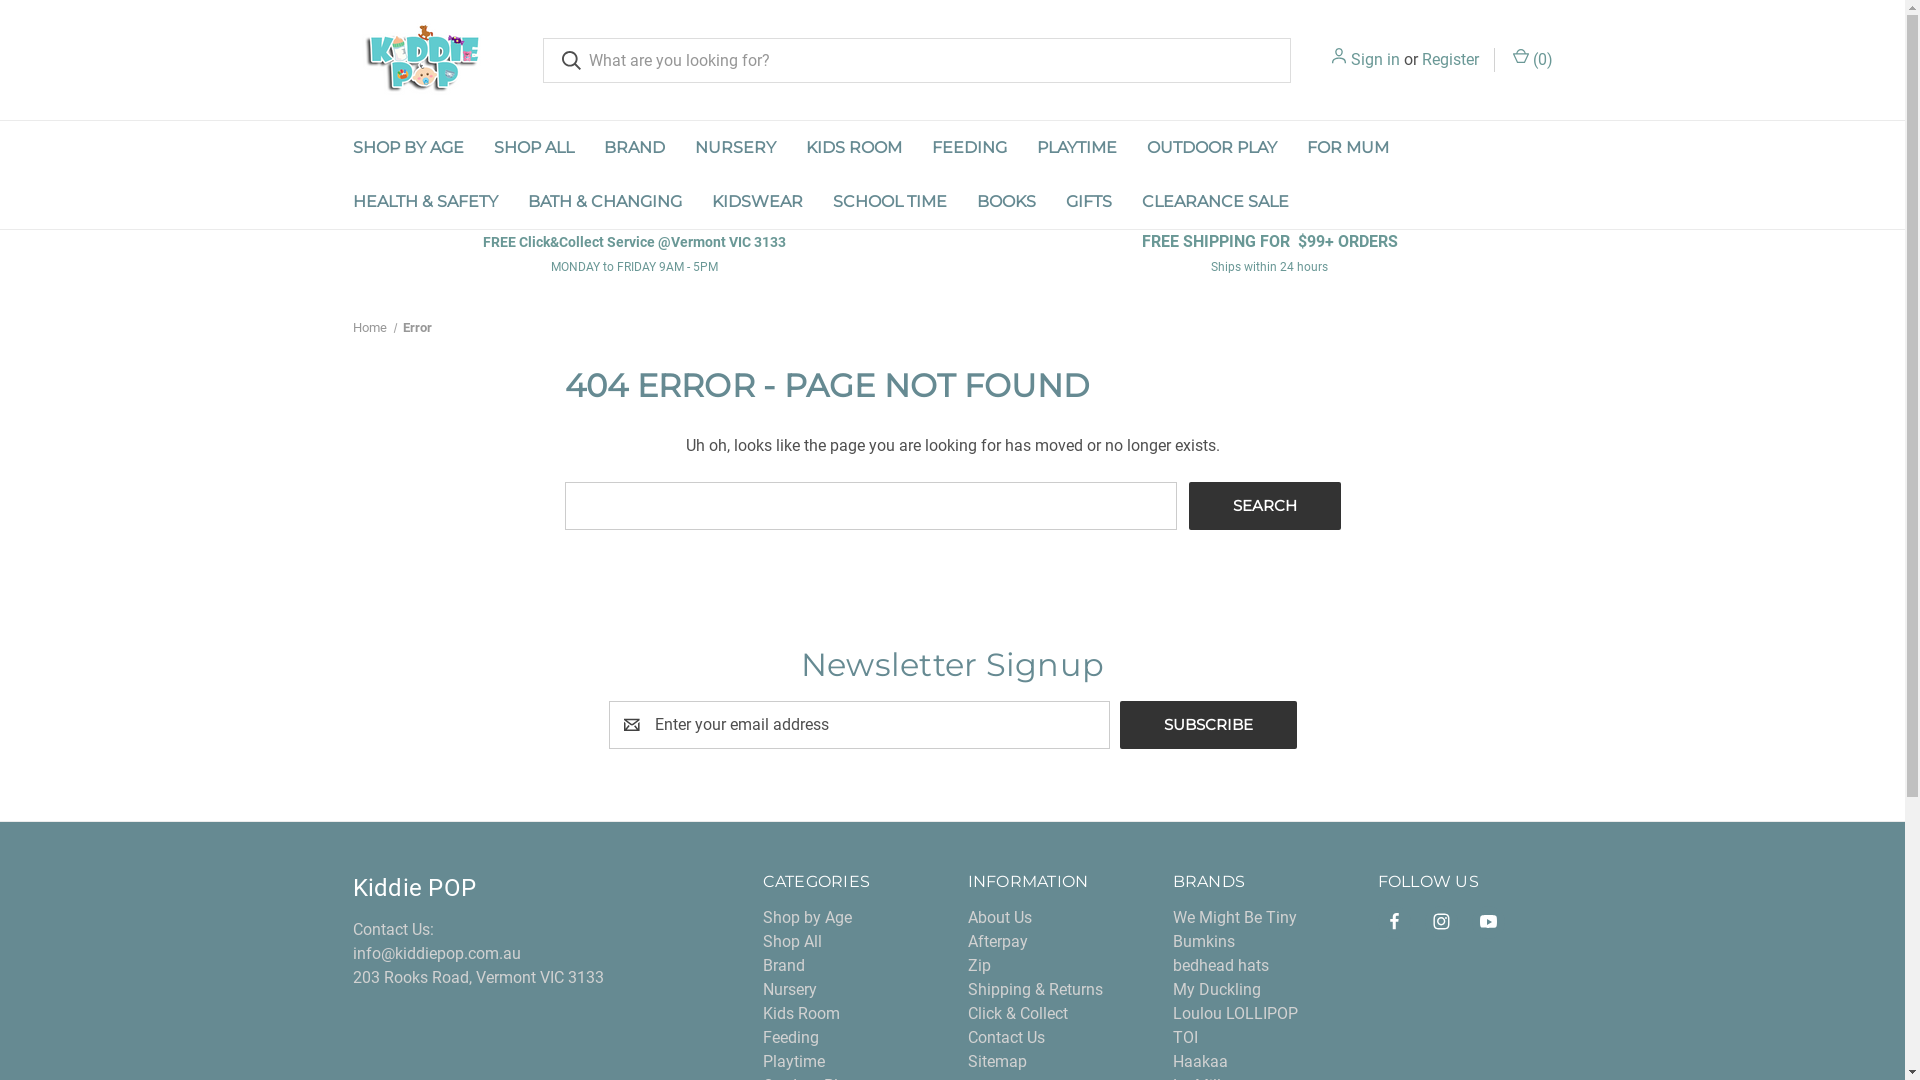 Image resolution: width=1920 pixels, height=1080 pixels. Describe the element at coordinates (1264, 506) in the screenshot. I see `Search` at that location.